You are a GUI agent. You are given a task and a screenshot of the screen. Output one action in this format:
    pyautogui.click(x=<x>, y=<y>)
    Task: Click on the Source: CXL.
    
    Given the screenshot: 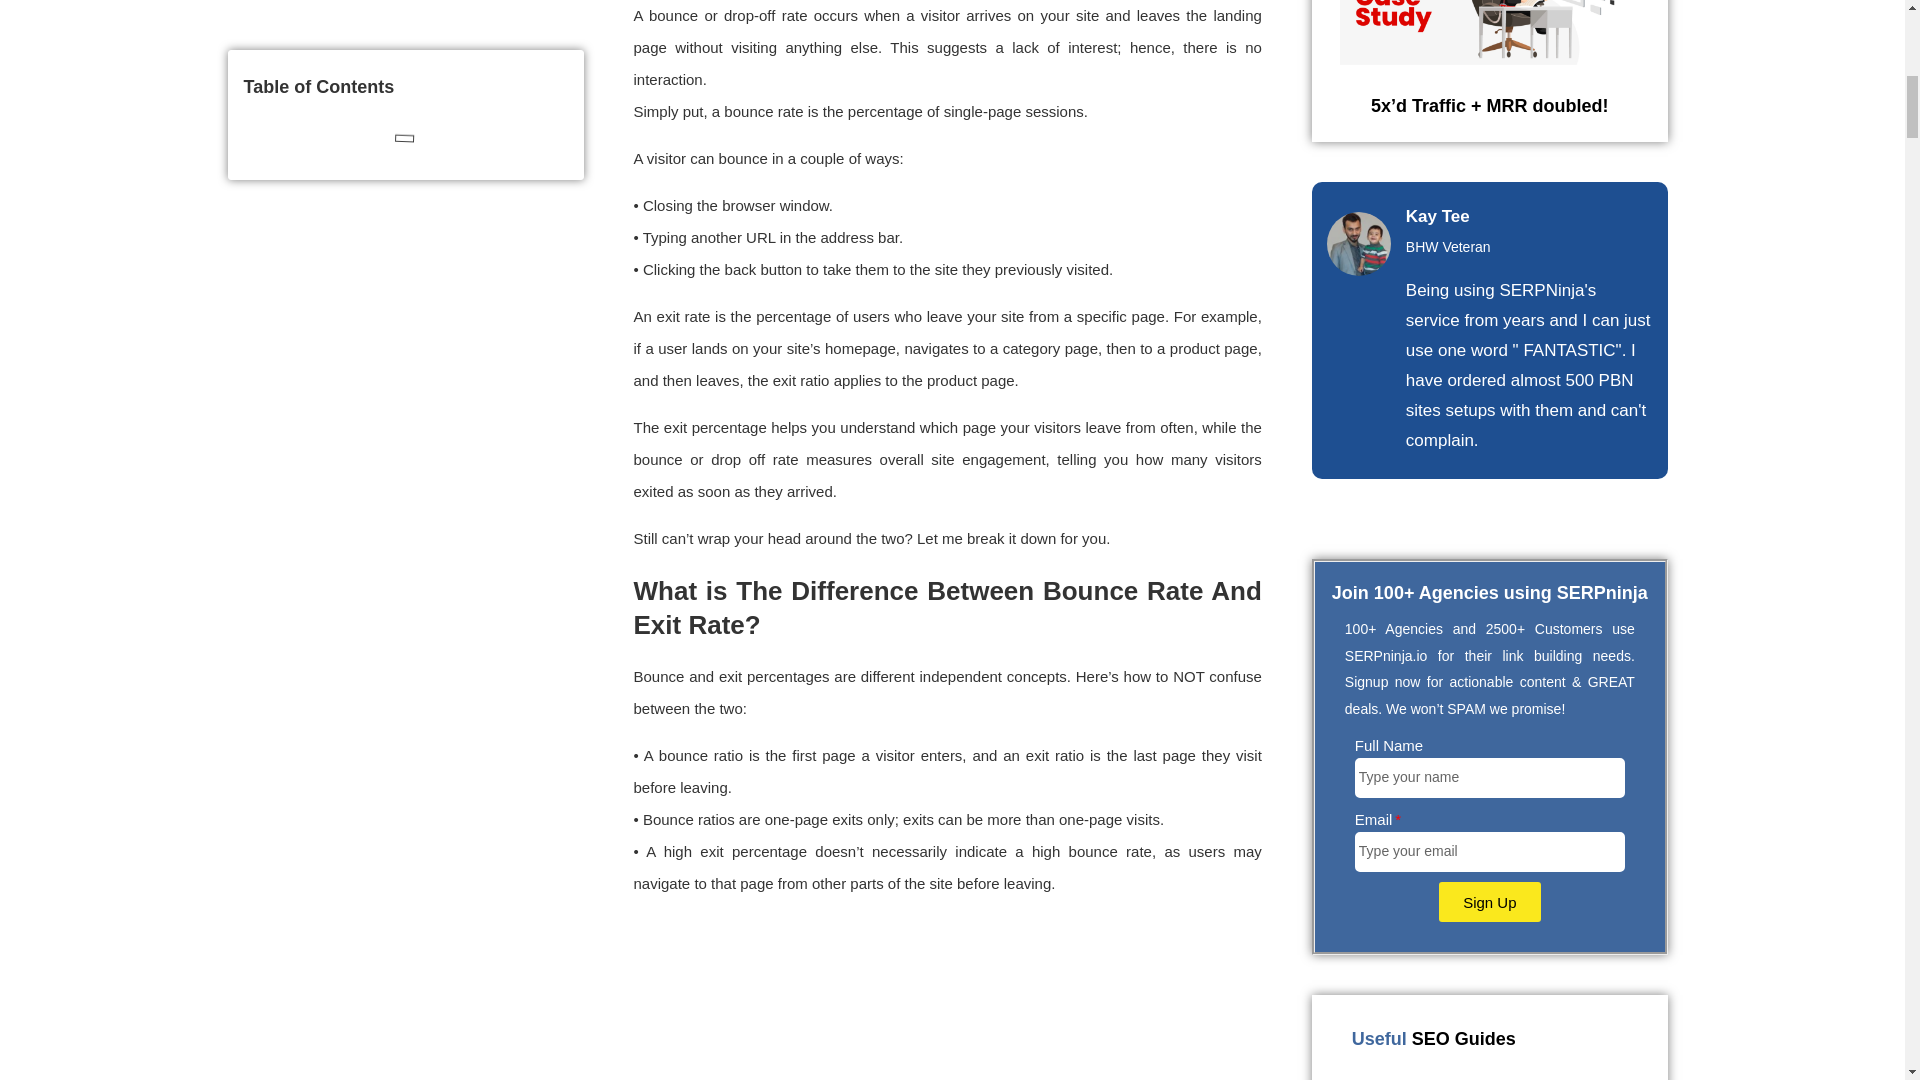 What is the action you would take?
    pyautogui.click(x=947, y=1002)
    